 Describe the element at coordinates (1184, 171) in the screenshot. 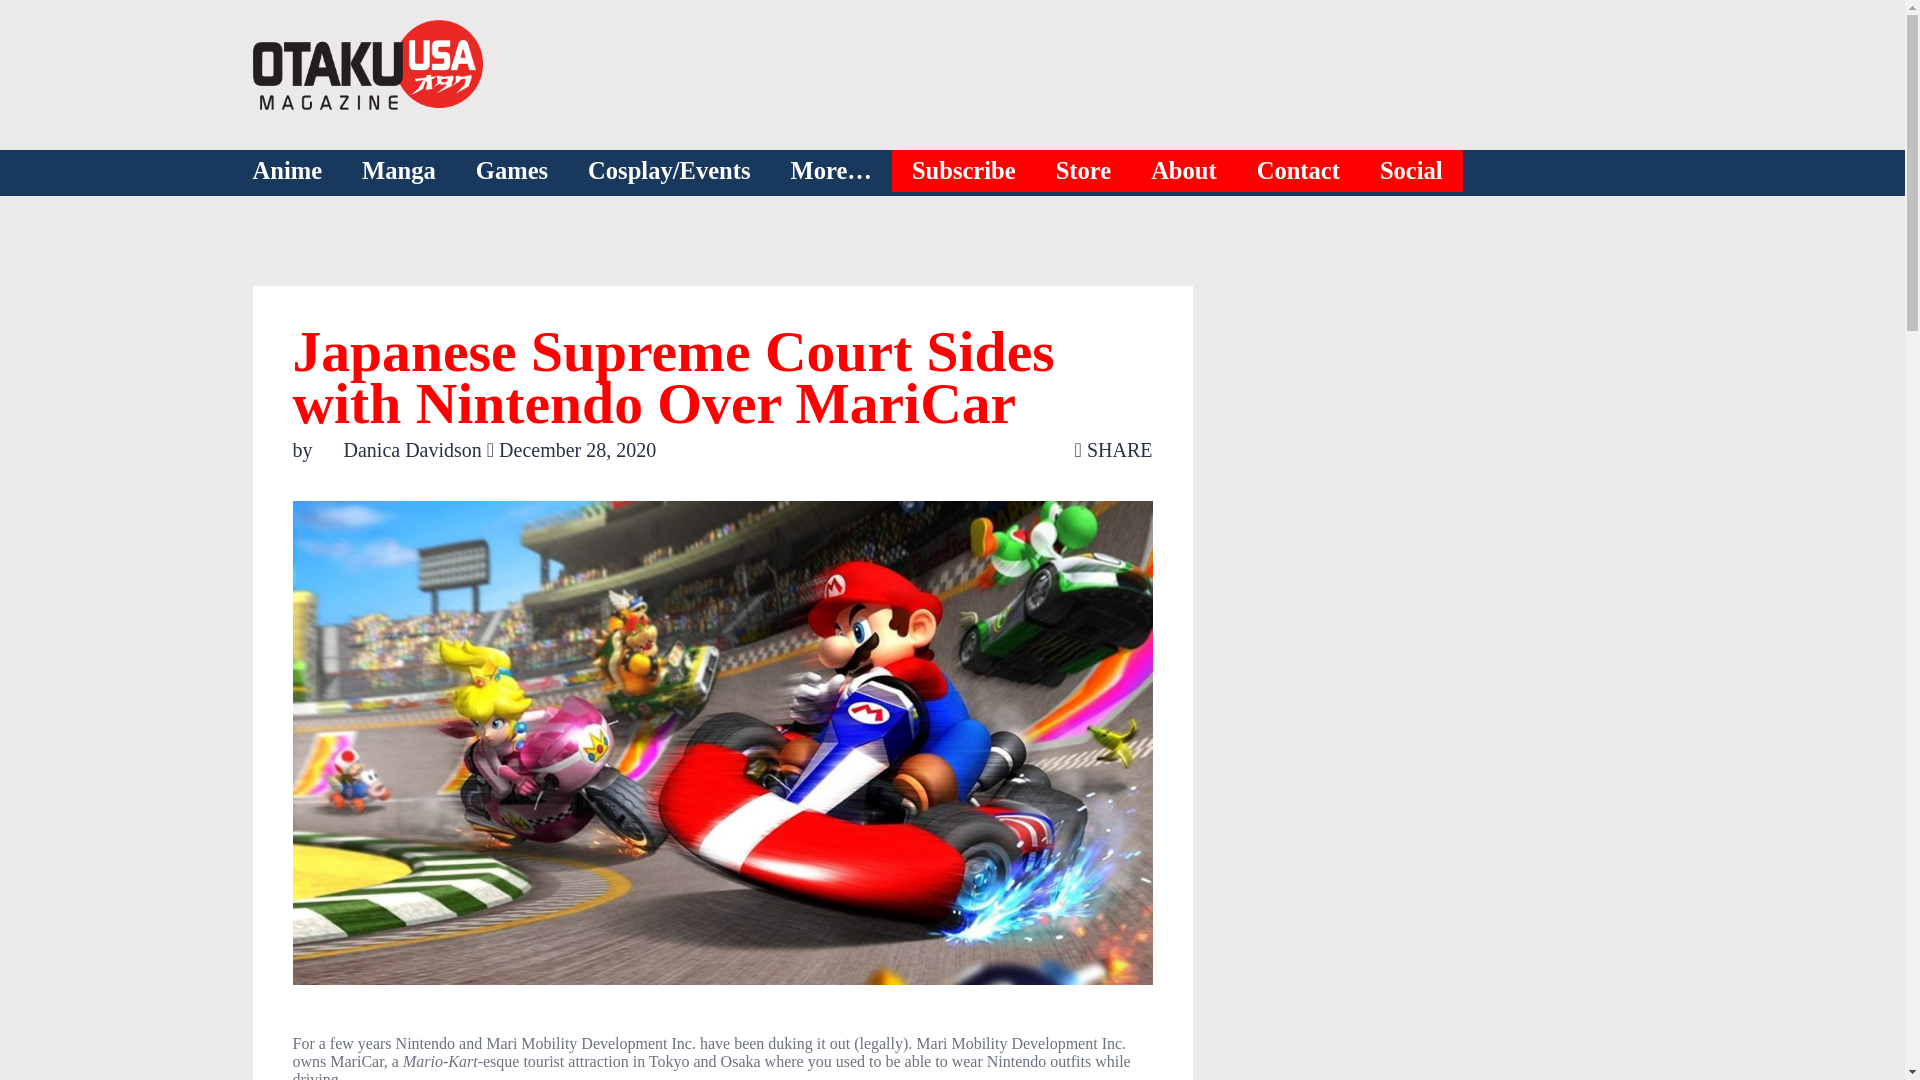

I see `About` at that location.